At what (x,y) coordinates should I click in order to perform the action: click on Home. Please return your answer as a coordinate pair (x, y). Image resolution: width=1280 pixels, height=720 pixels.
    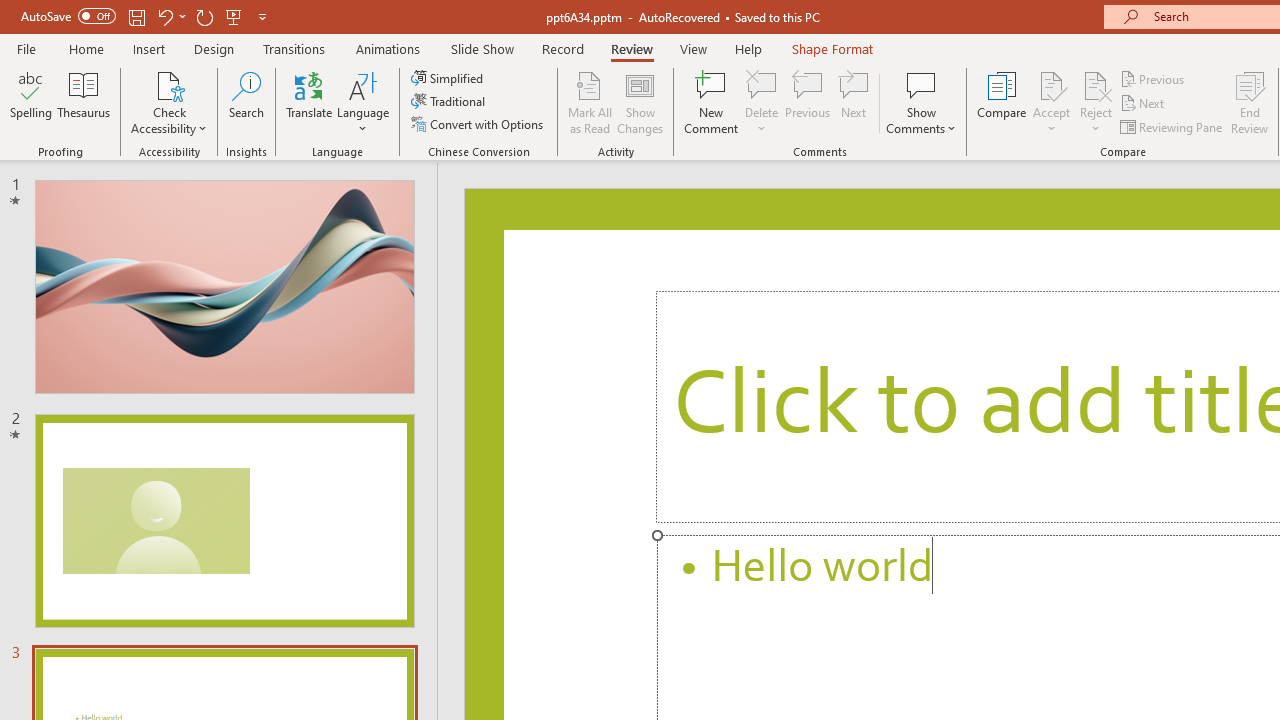
    Looking at the image, I should click on (86, 48).